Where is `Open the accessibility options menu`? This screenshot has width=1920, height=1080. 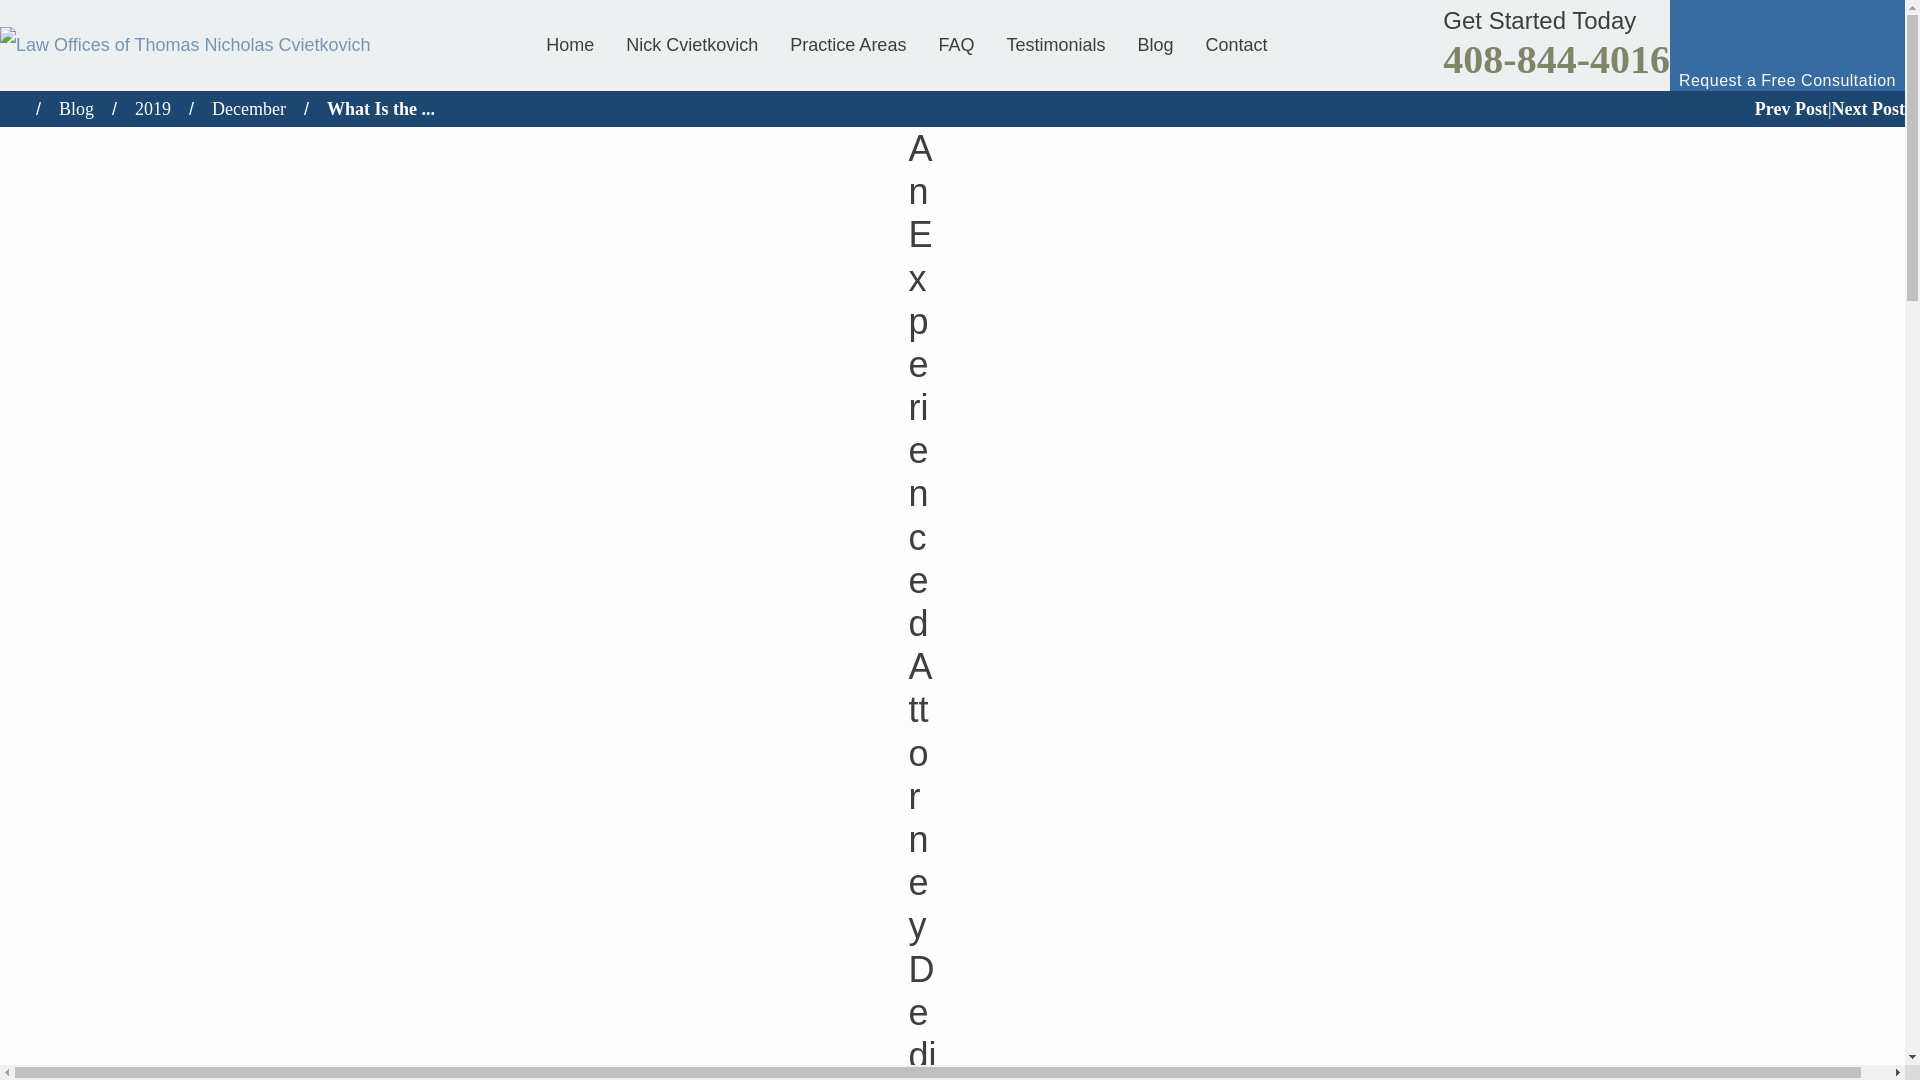 Open the accessibility options menu is located at coordinates (1862, 1021).